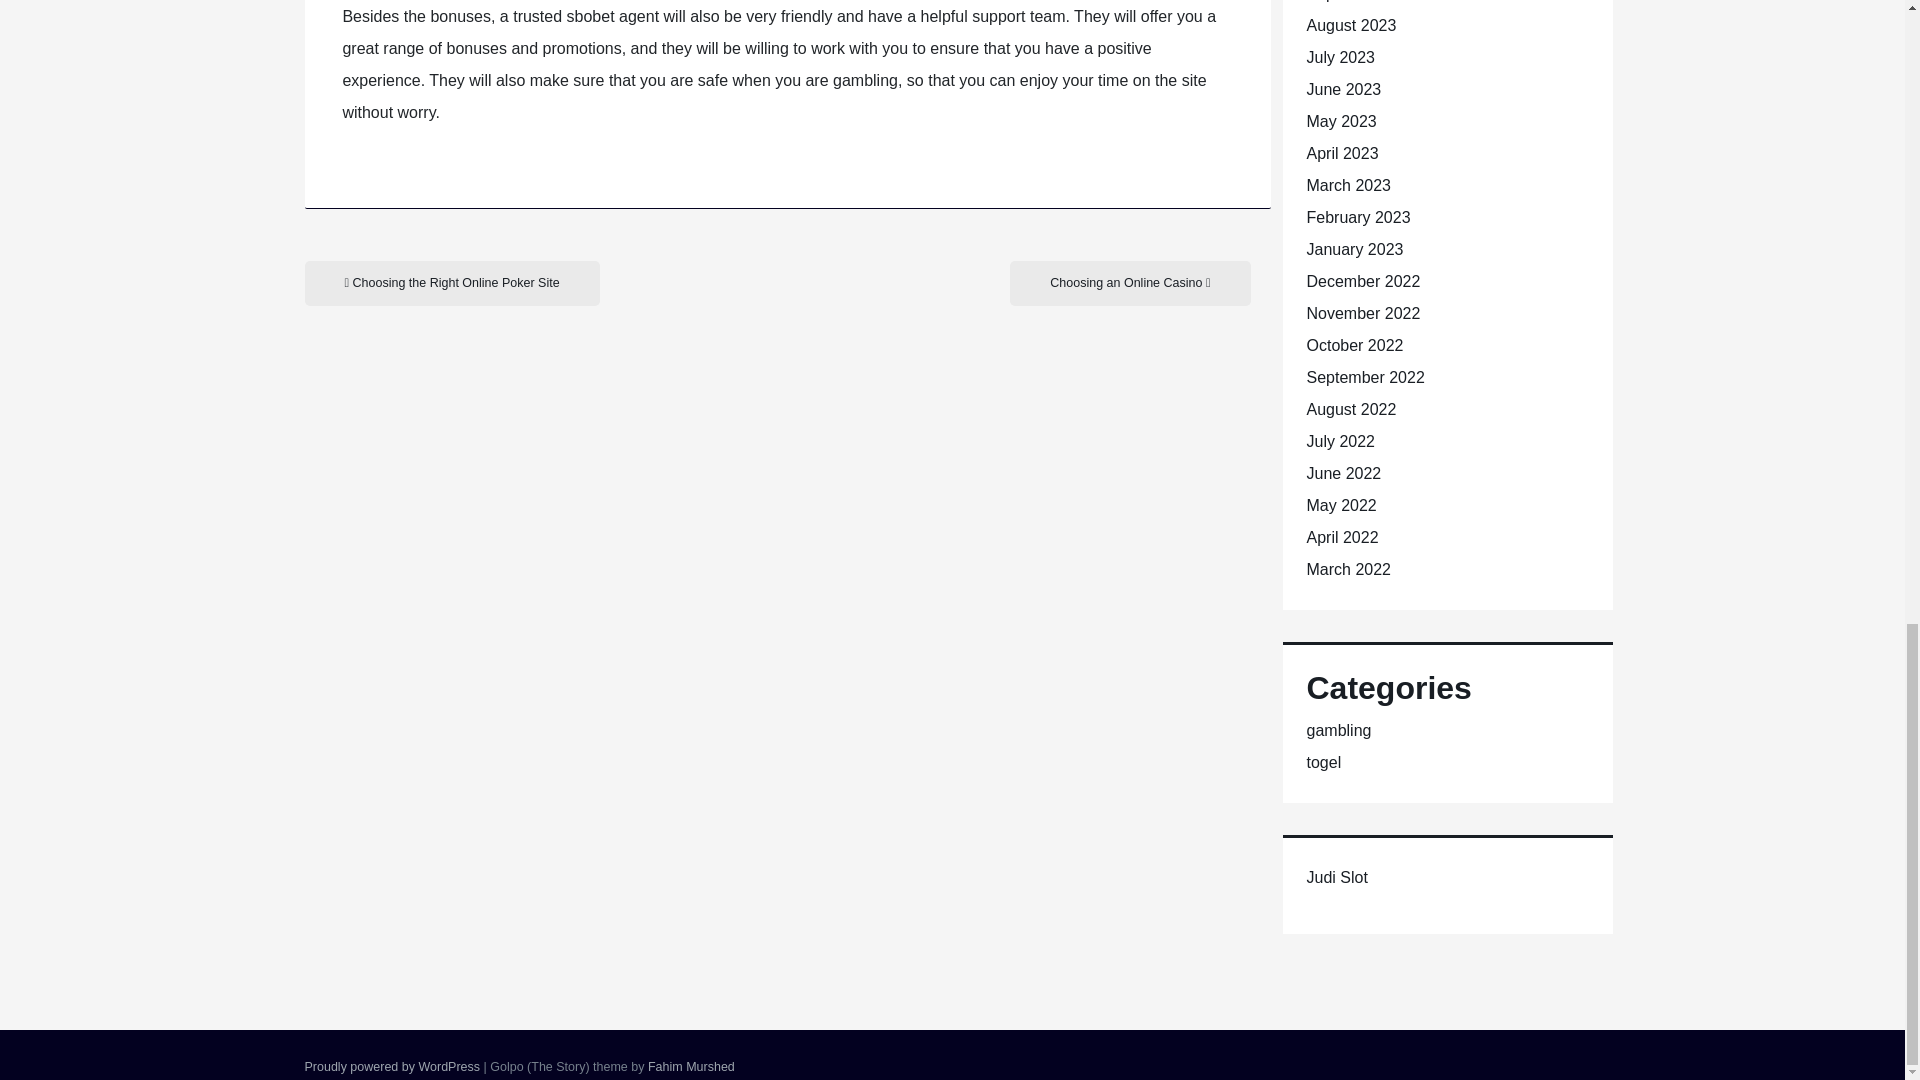 The image size is (1920, 1080). What do you see at coordinates (1354, 249) in the screenshot?
I see `January 2023` at bounding box center [1354, 249].